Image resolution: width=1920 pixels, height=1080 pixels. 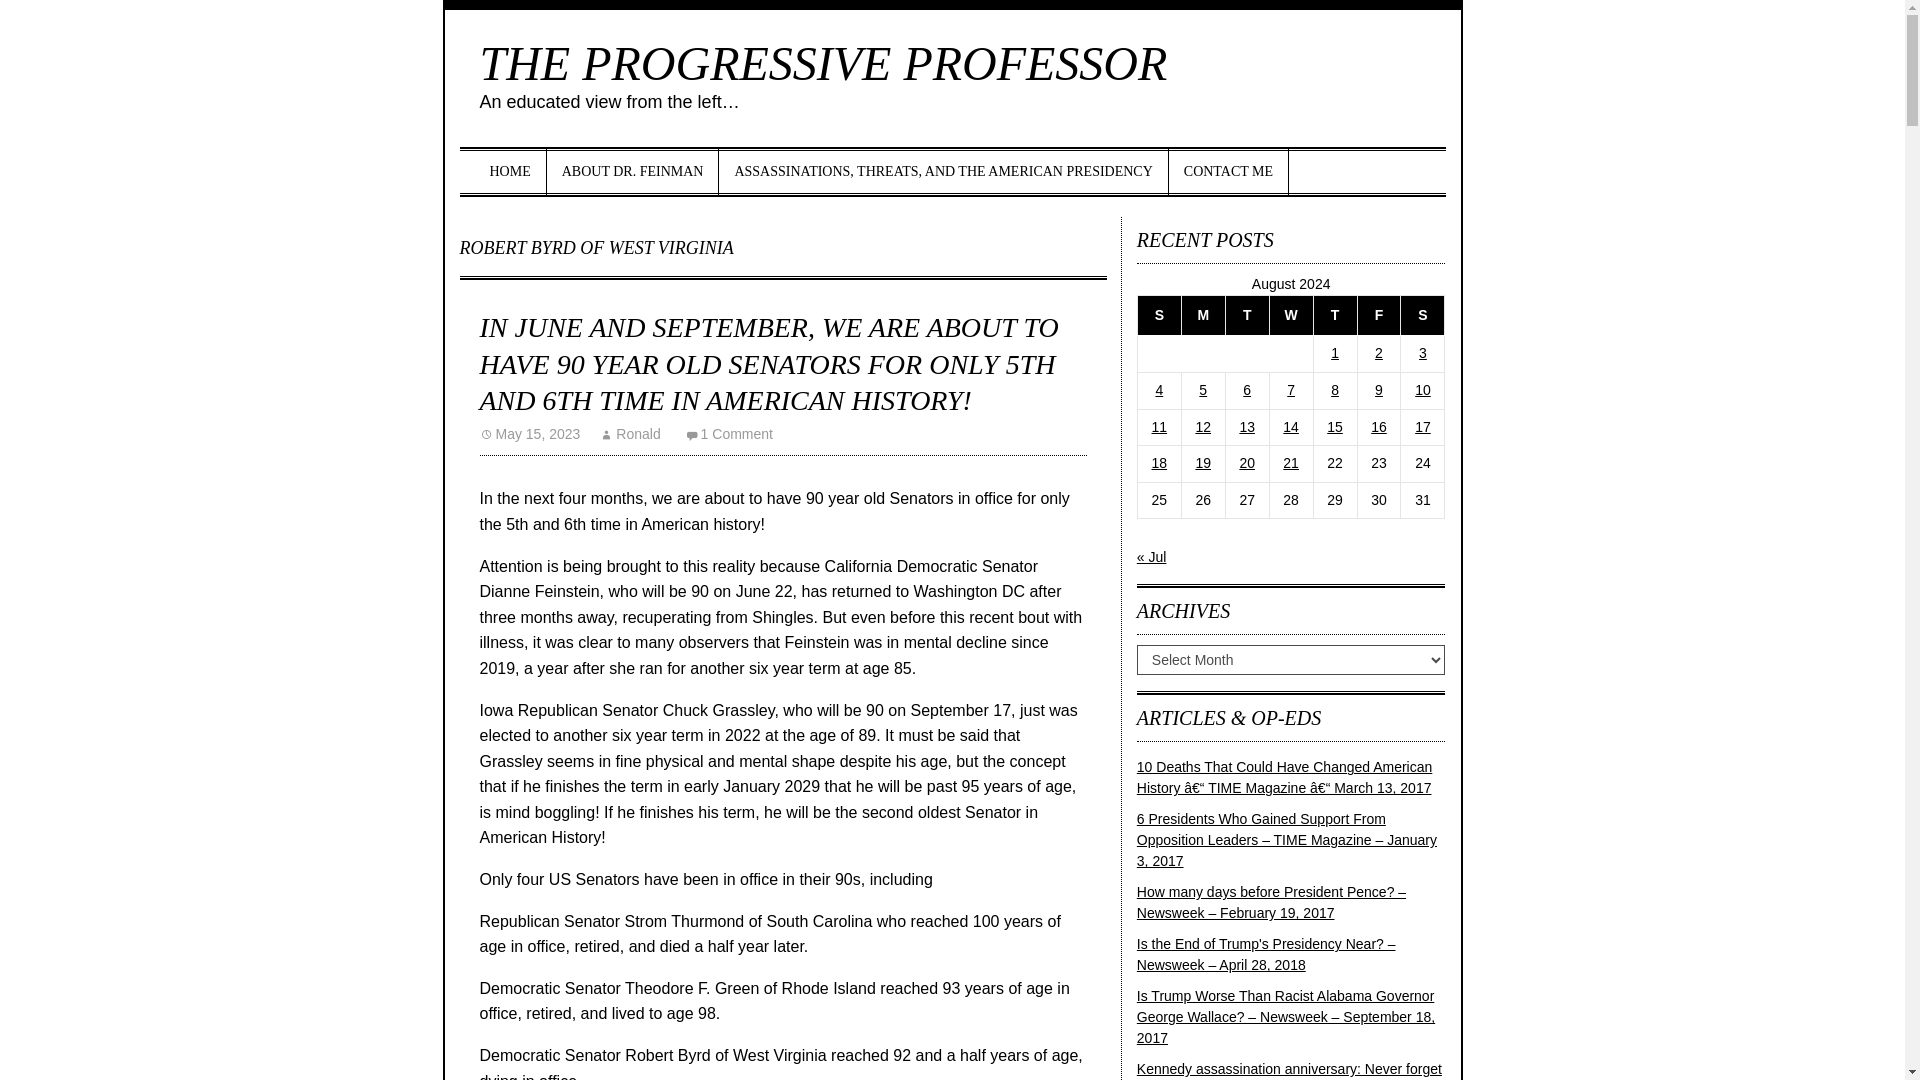 What do you see at coordinates (1160, 427) in the screenshot?
I see `11` at bounding box center [1160, 427].